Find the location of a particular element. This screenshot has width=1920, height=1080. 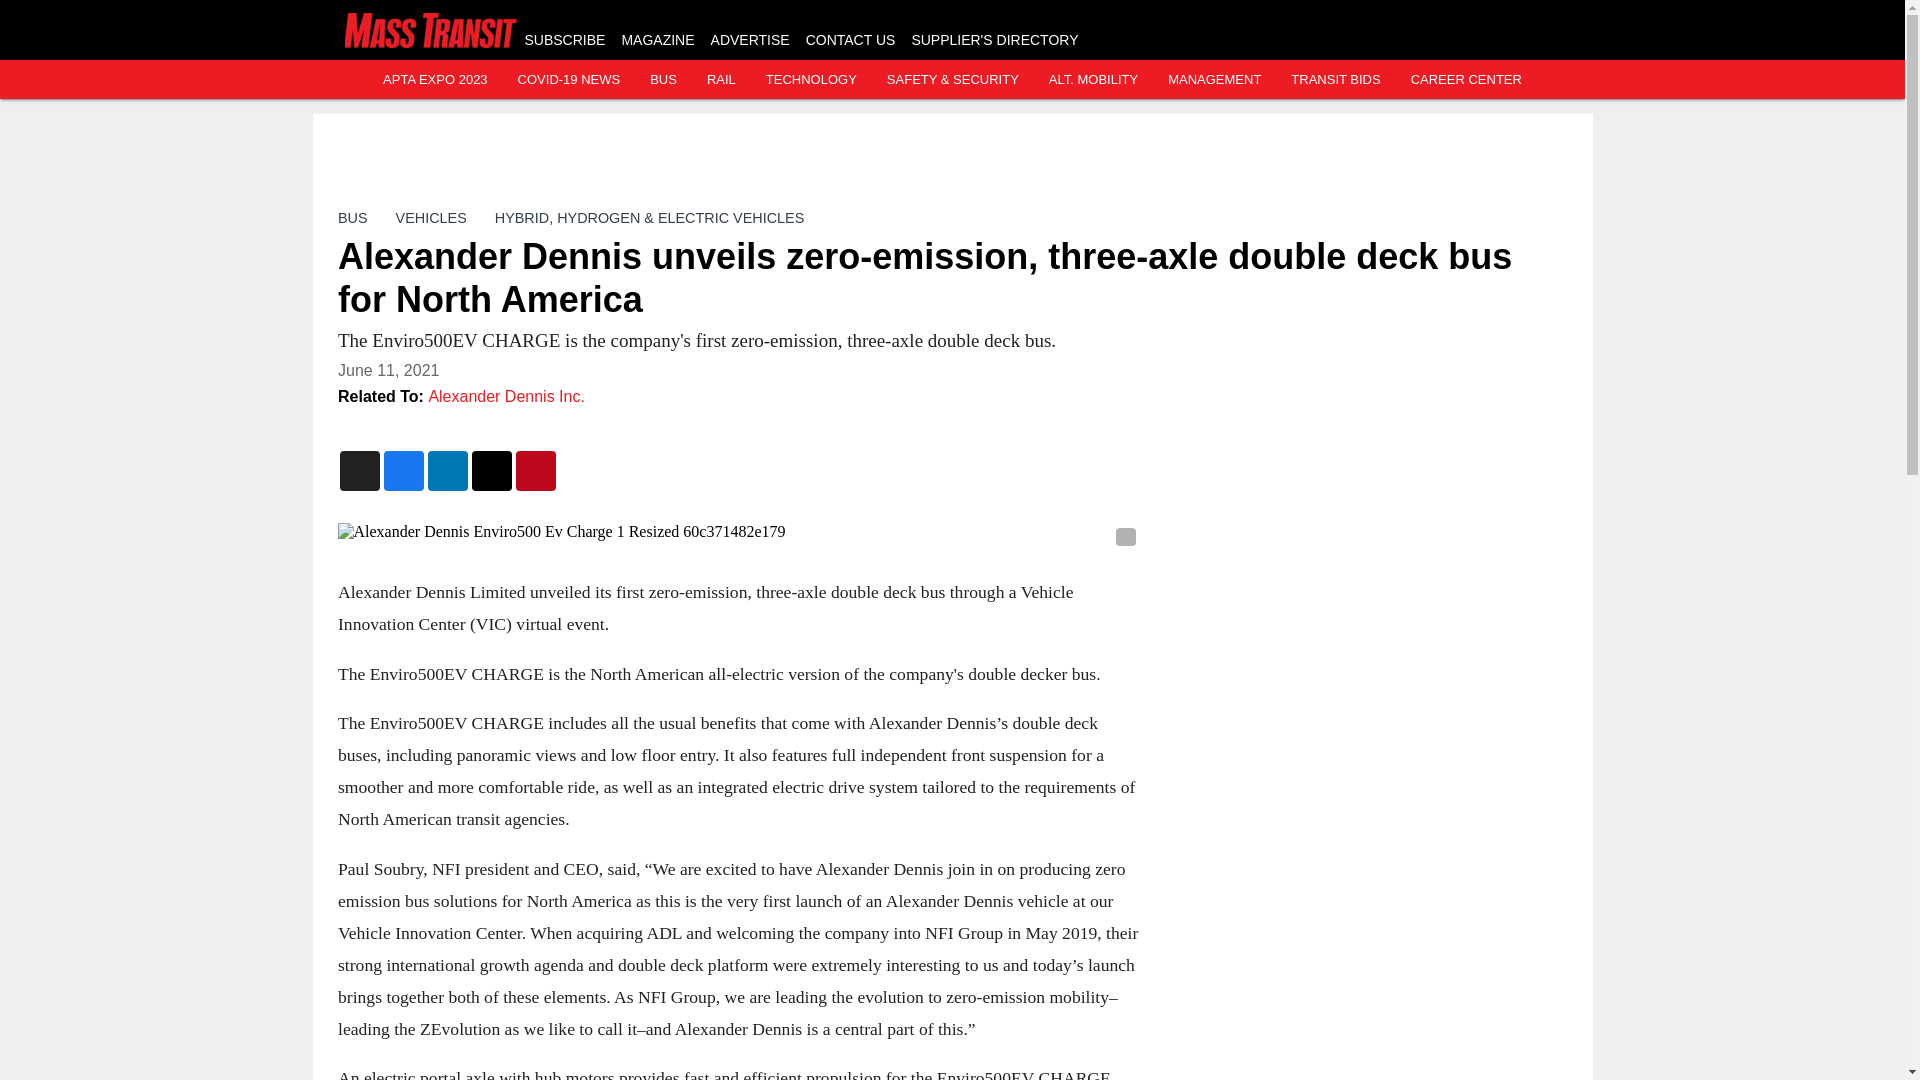

RAIL is located at coordinates (720, 80).